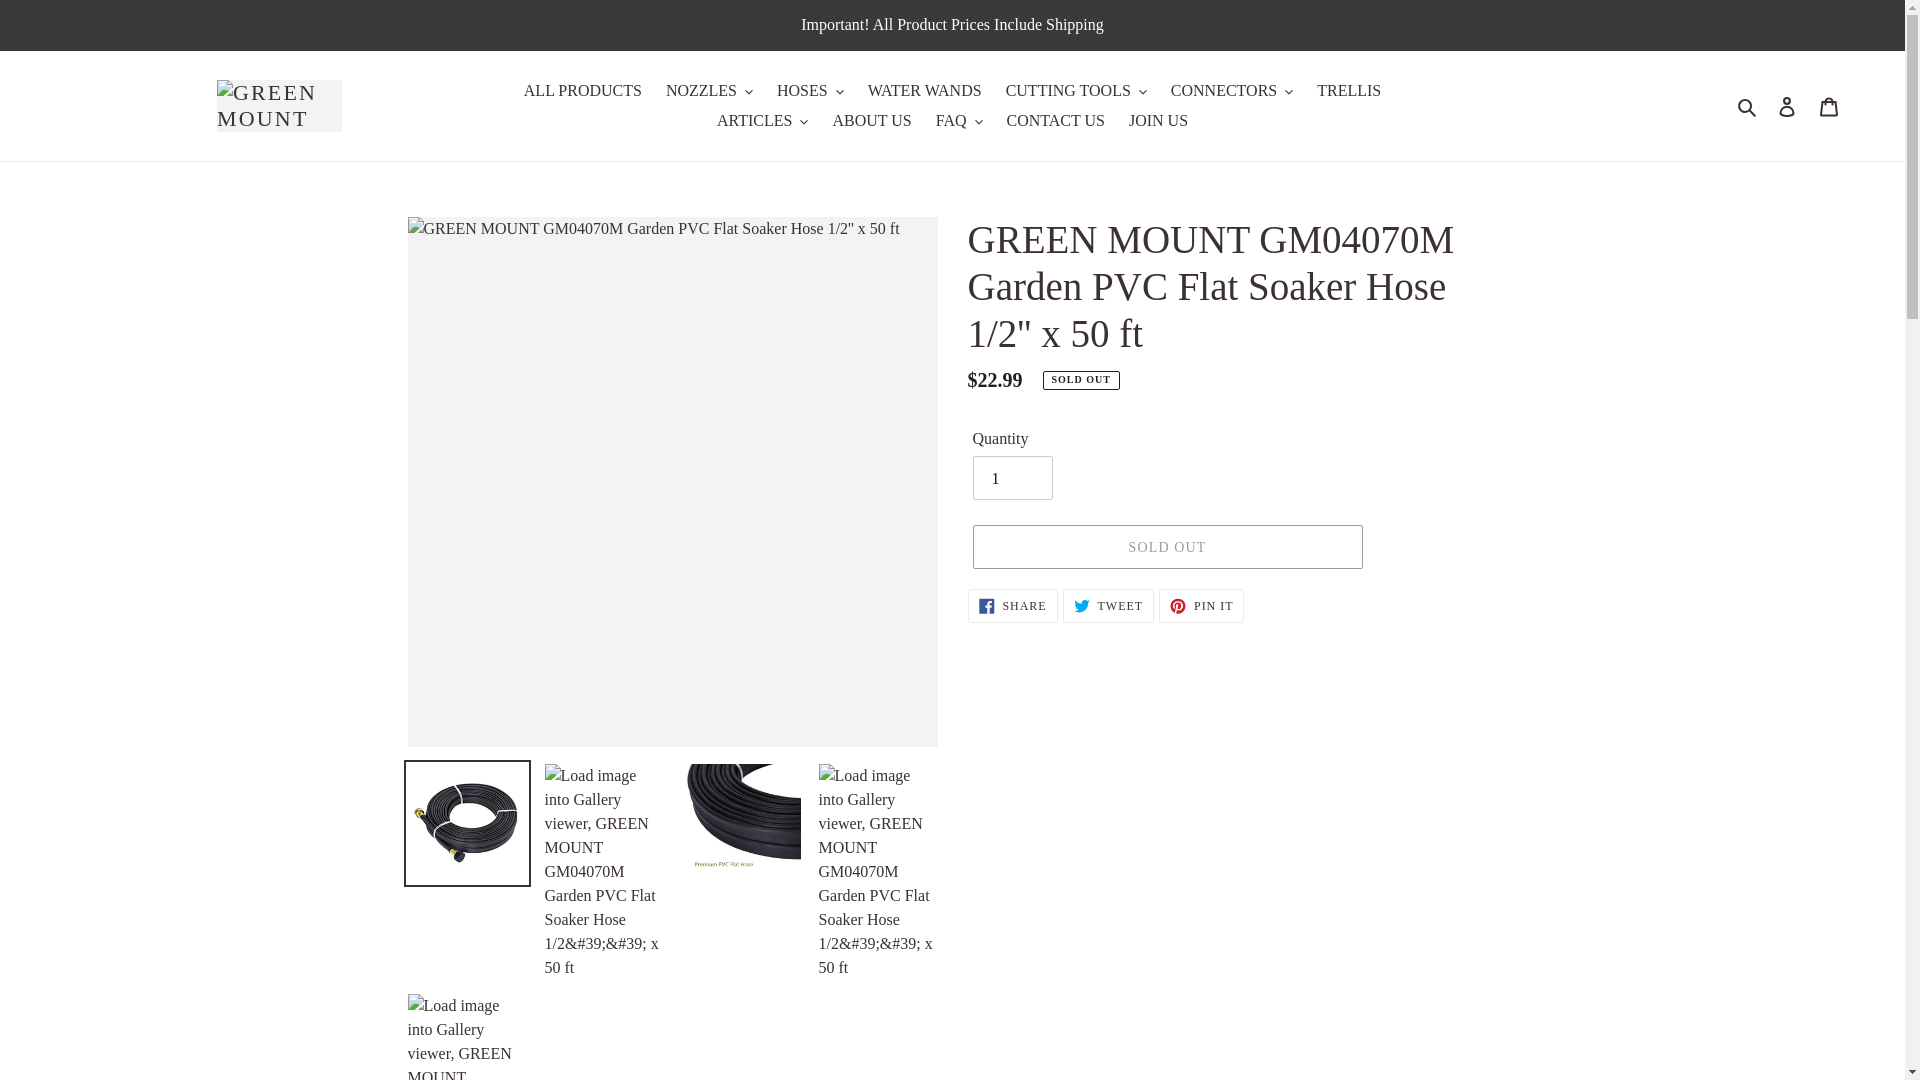 The width and height of the screenshot is (1920, 1080). I want to click on FAQ, so click(958, 120).